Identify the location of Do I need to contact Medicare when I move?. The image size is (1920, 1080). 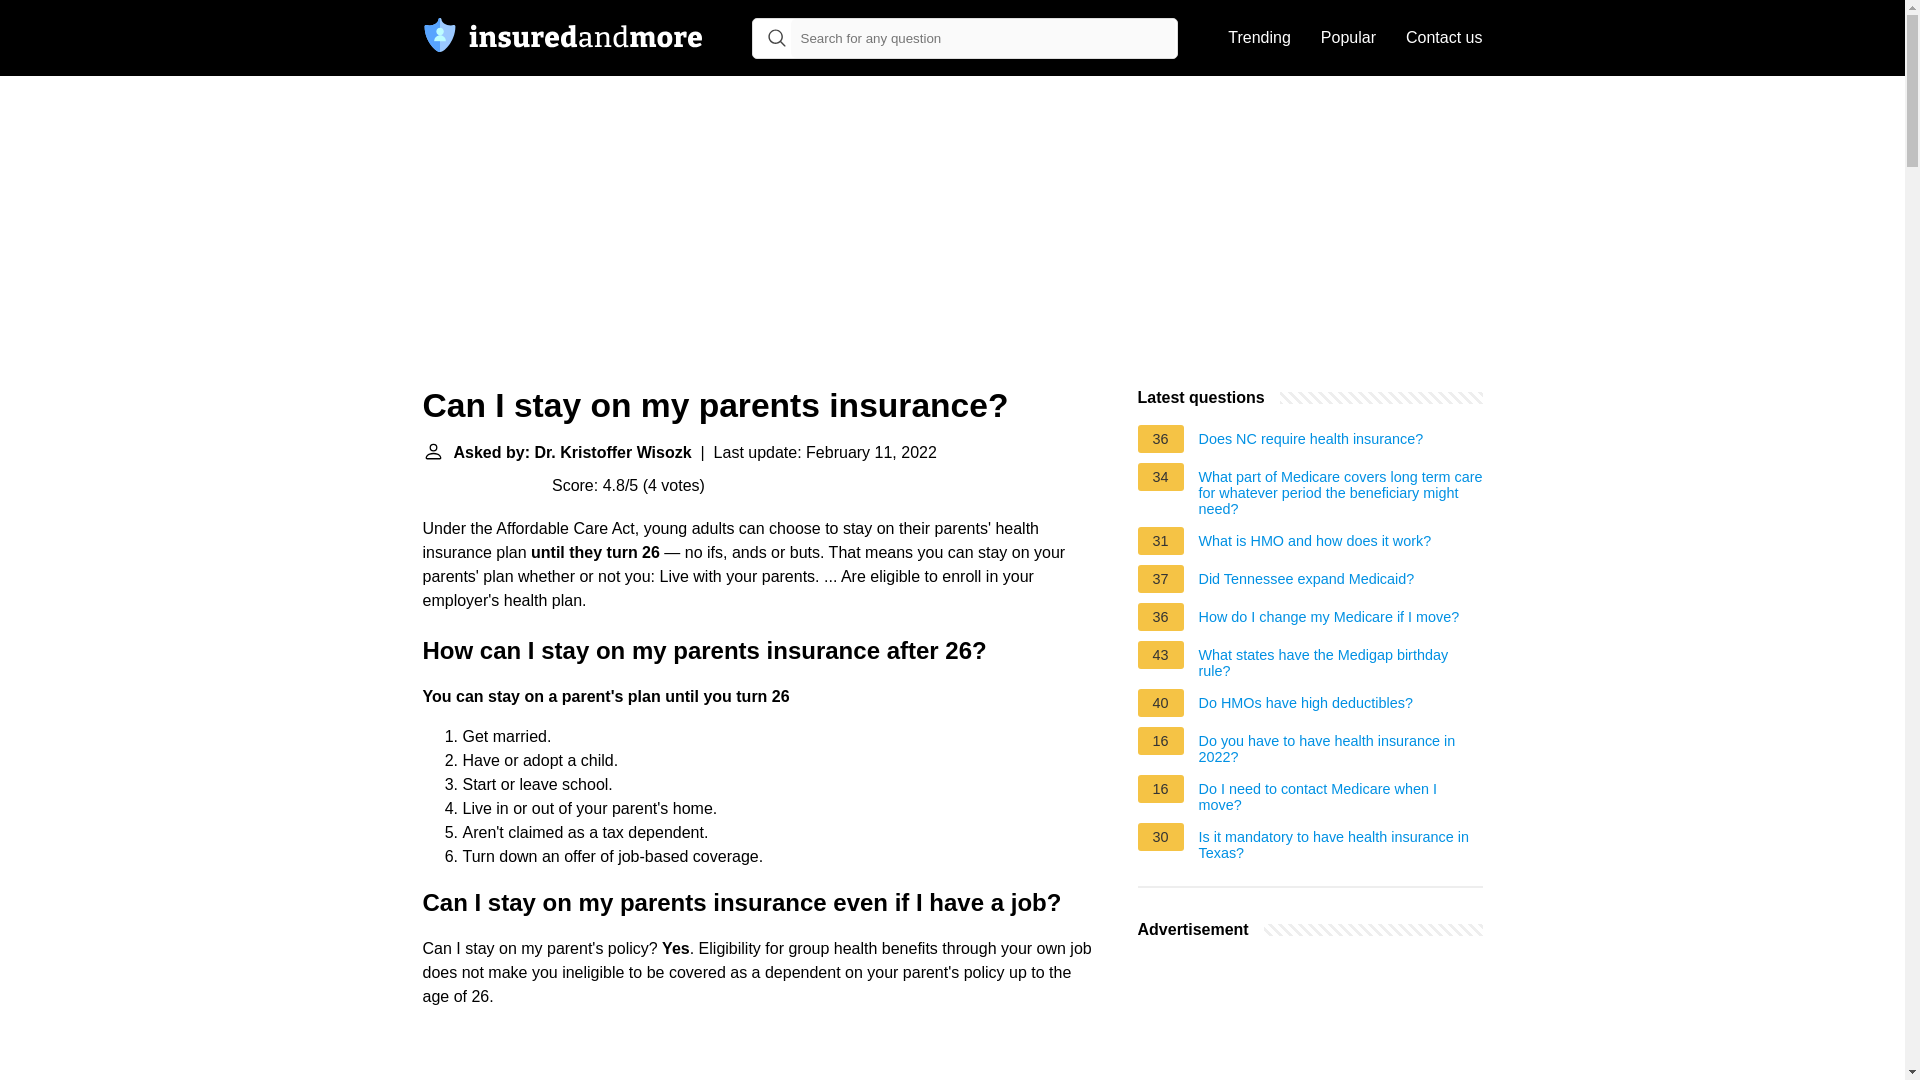
(1340, 796).